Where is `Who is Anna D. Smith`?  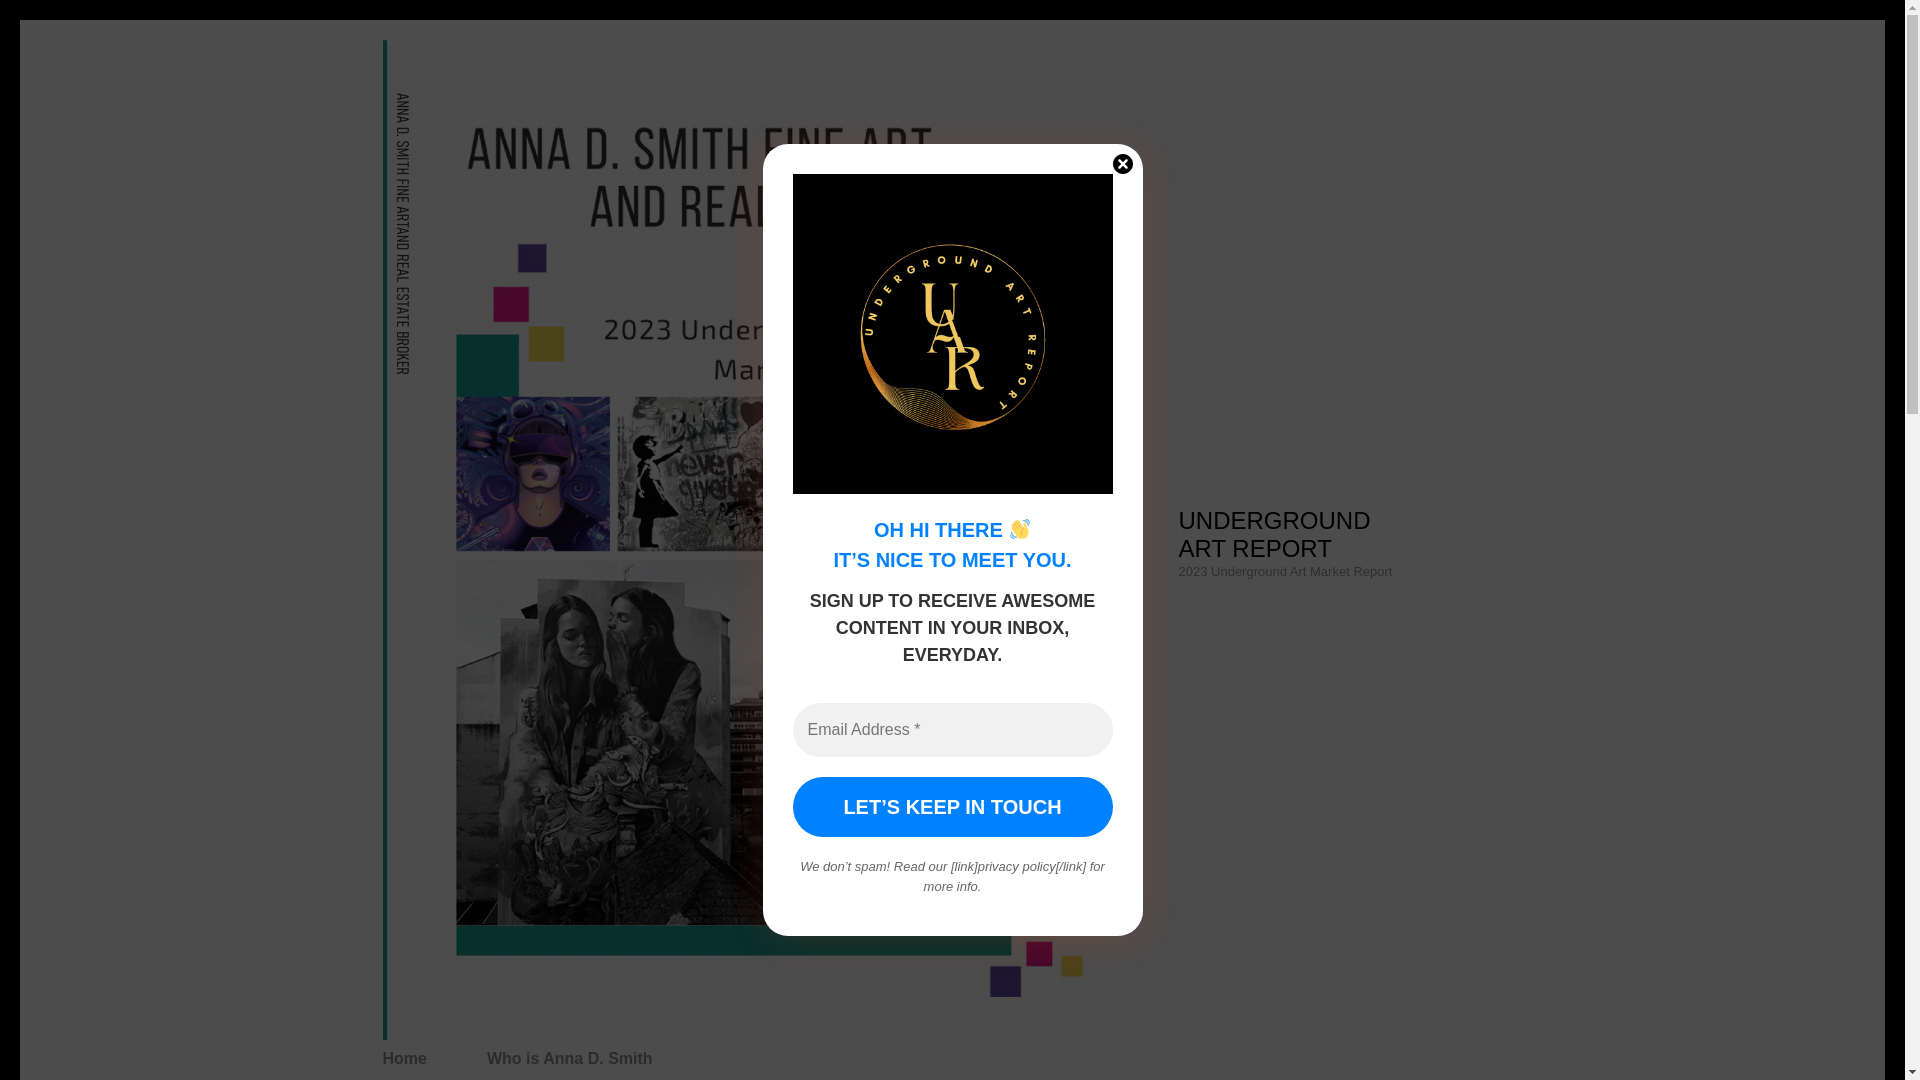 Who is Anna D. Smith is located at coordinates (570, 1058).